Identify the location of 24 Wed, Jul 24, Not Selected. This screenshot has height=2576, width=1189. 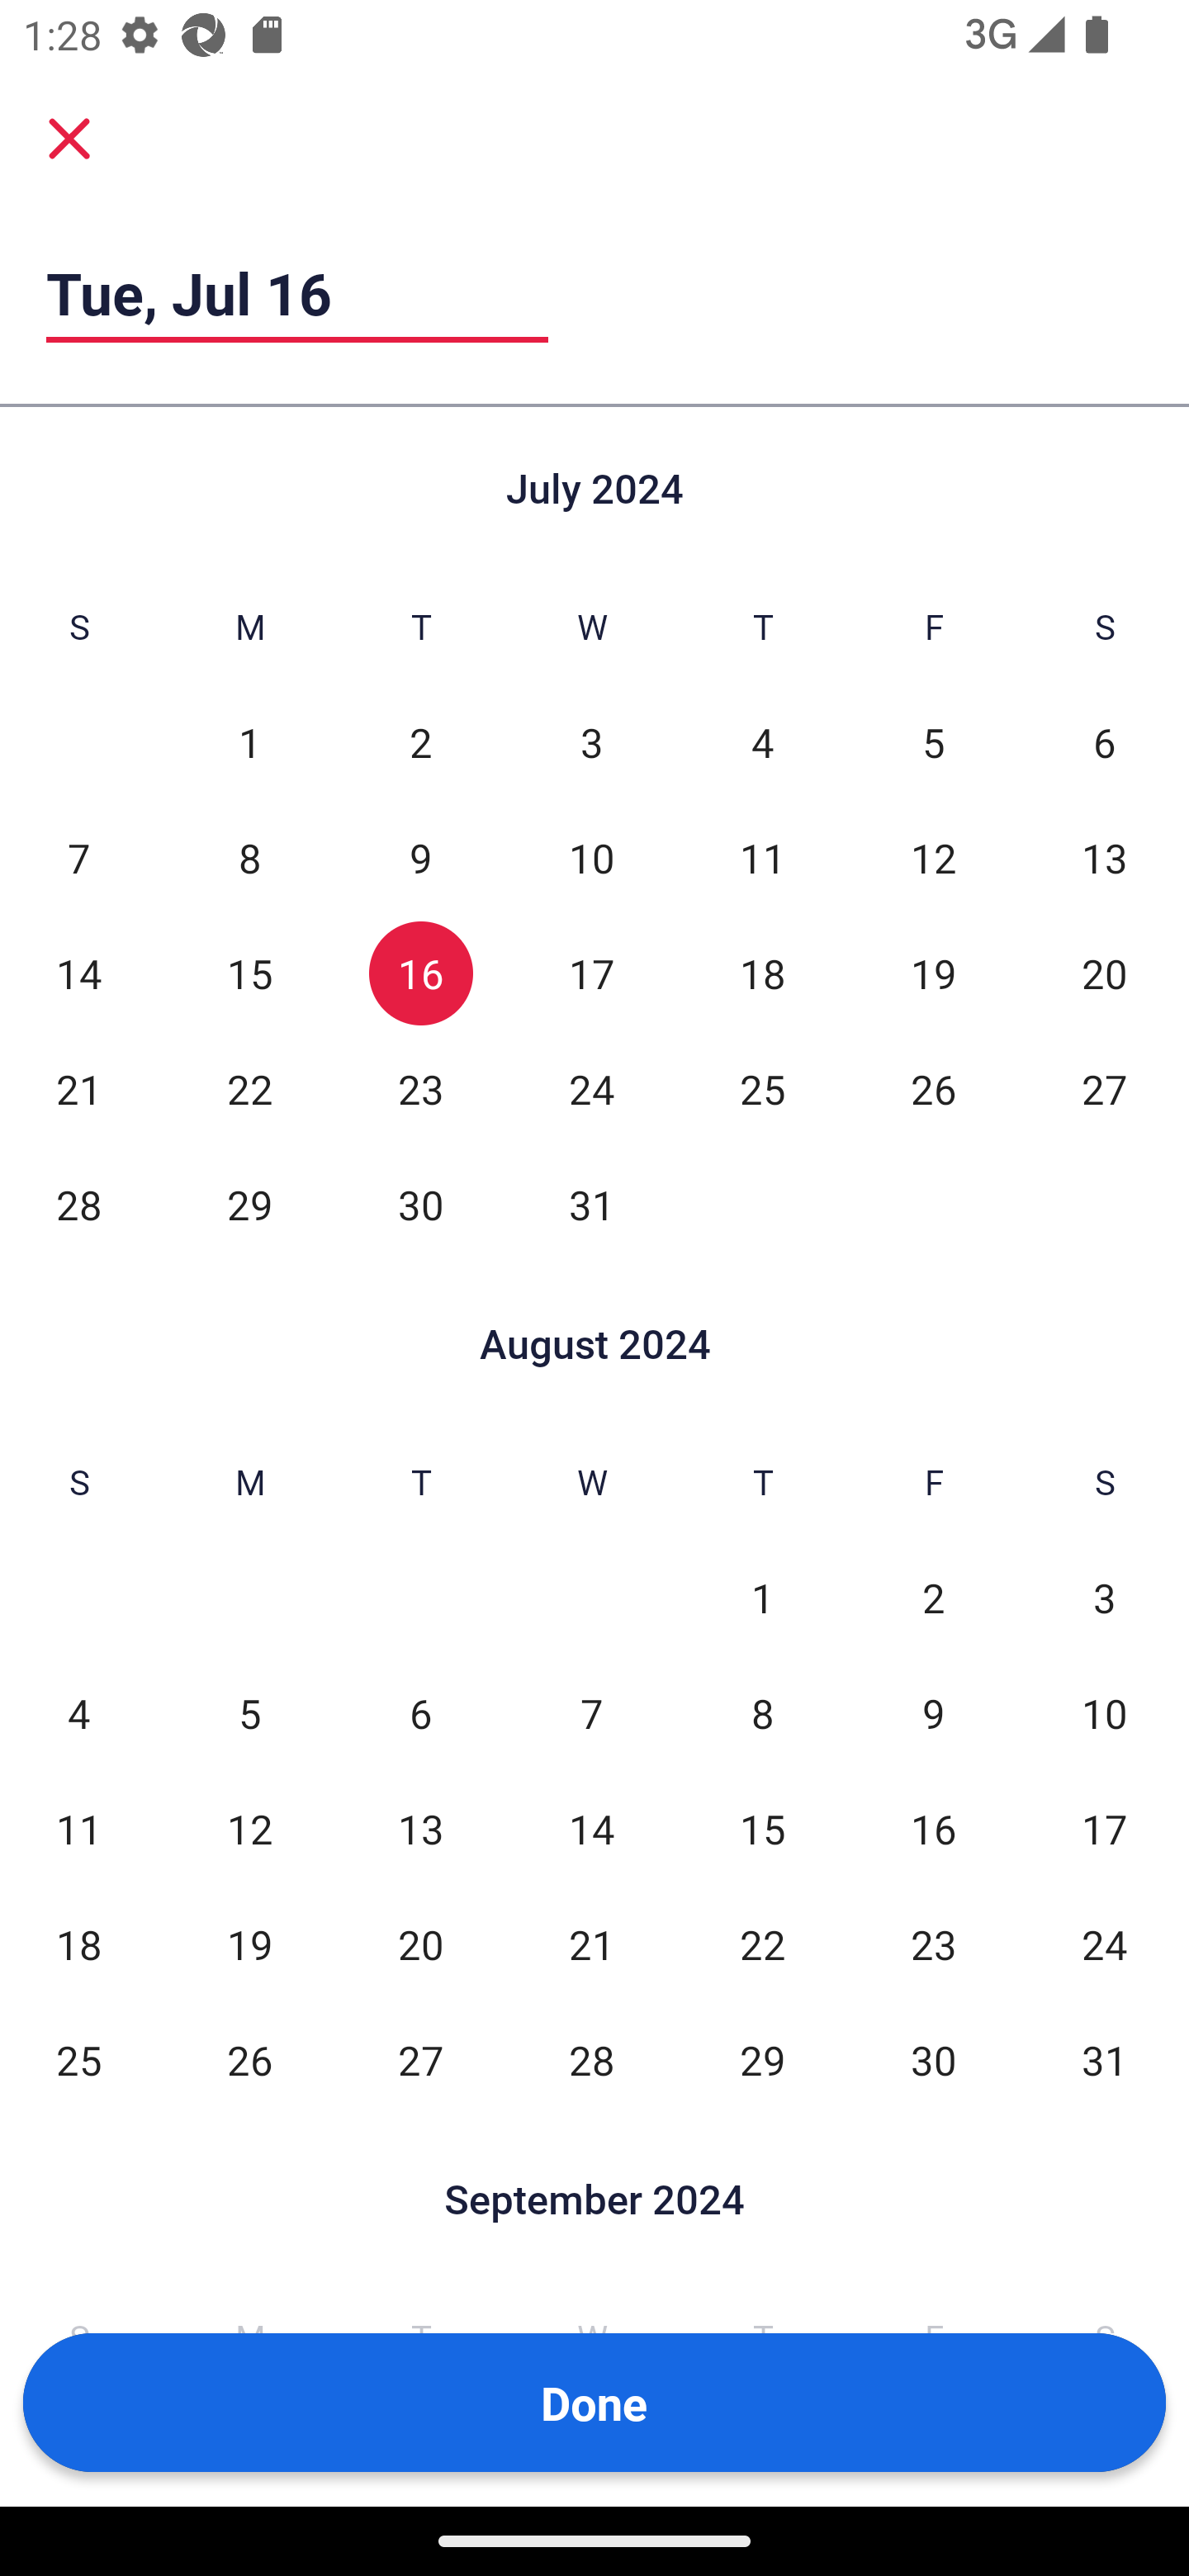
(591, 1088).